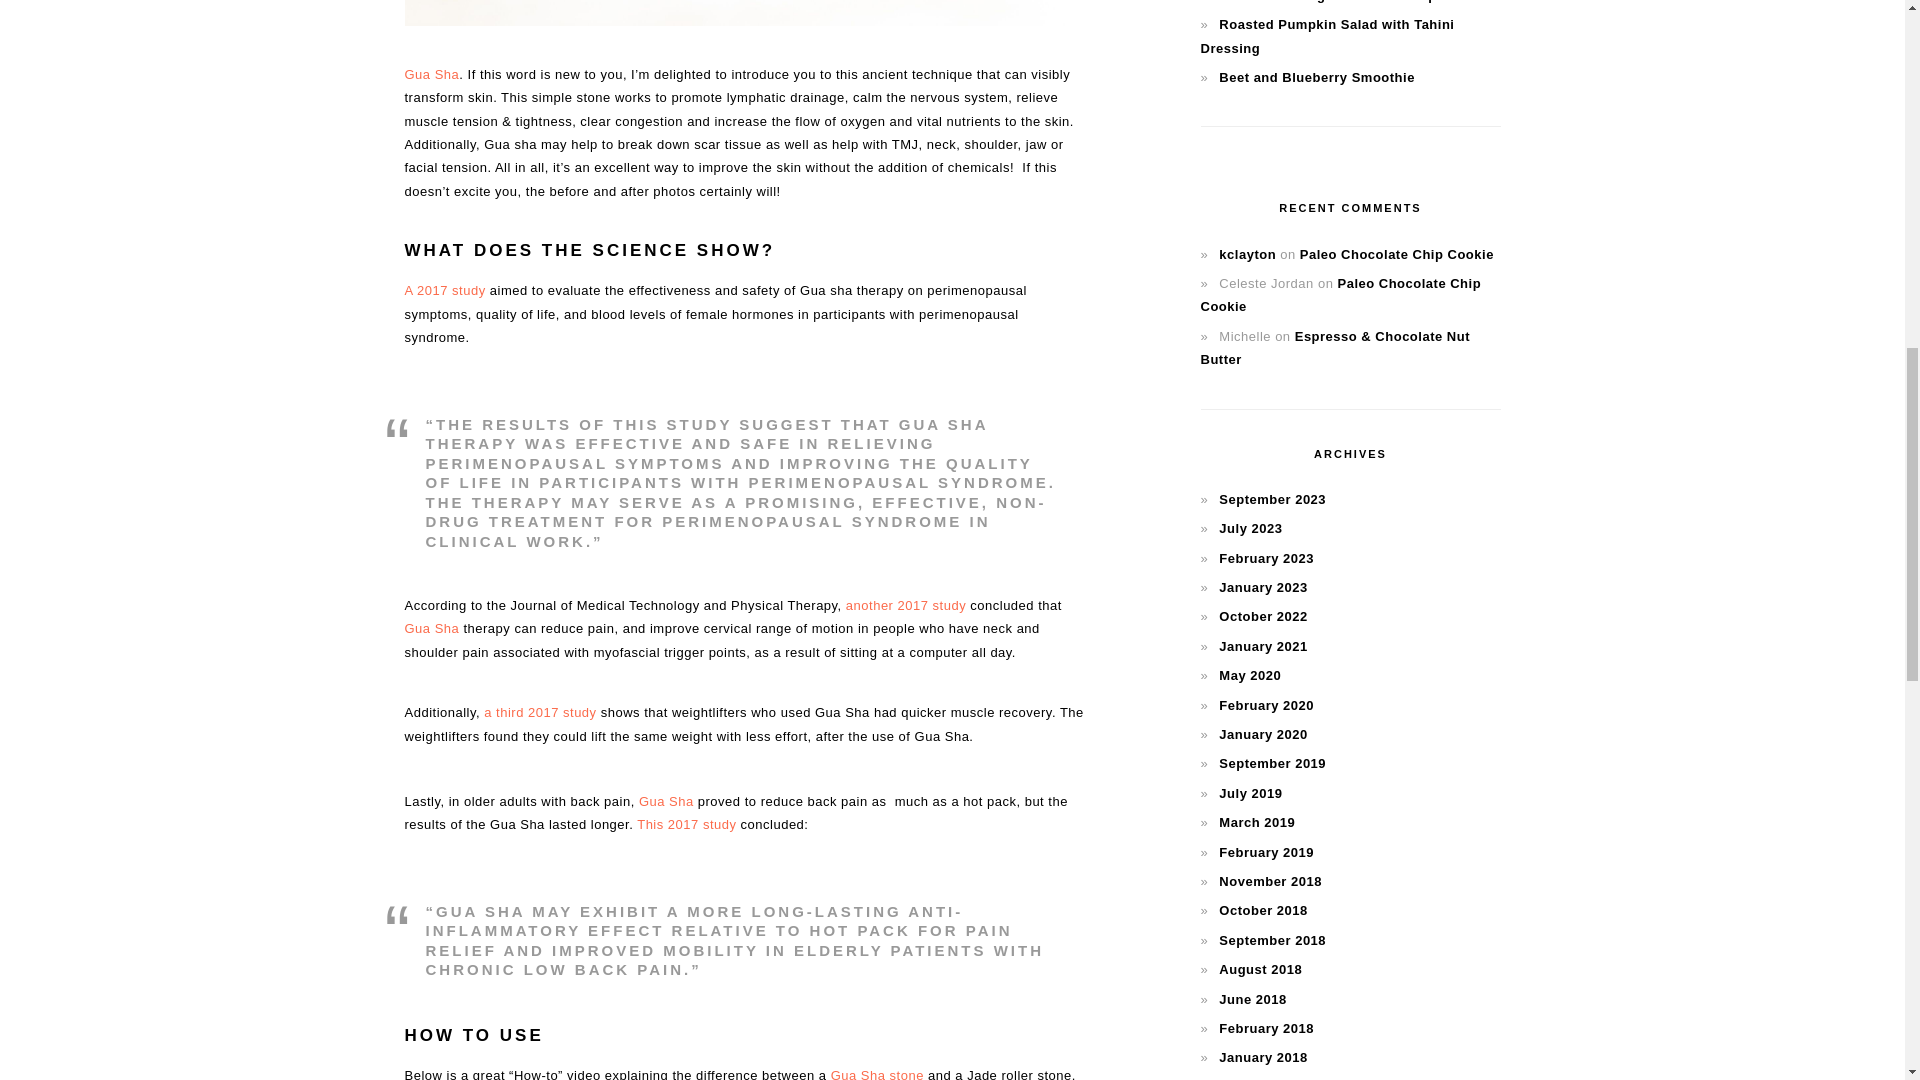 The image size is (1920, 1080). Describe the element at coordinates (430, 74) in the screenshot. I see `Gua Sha` at that location.